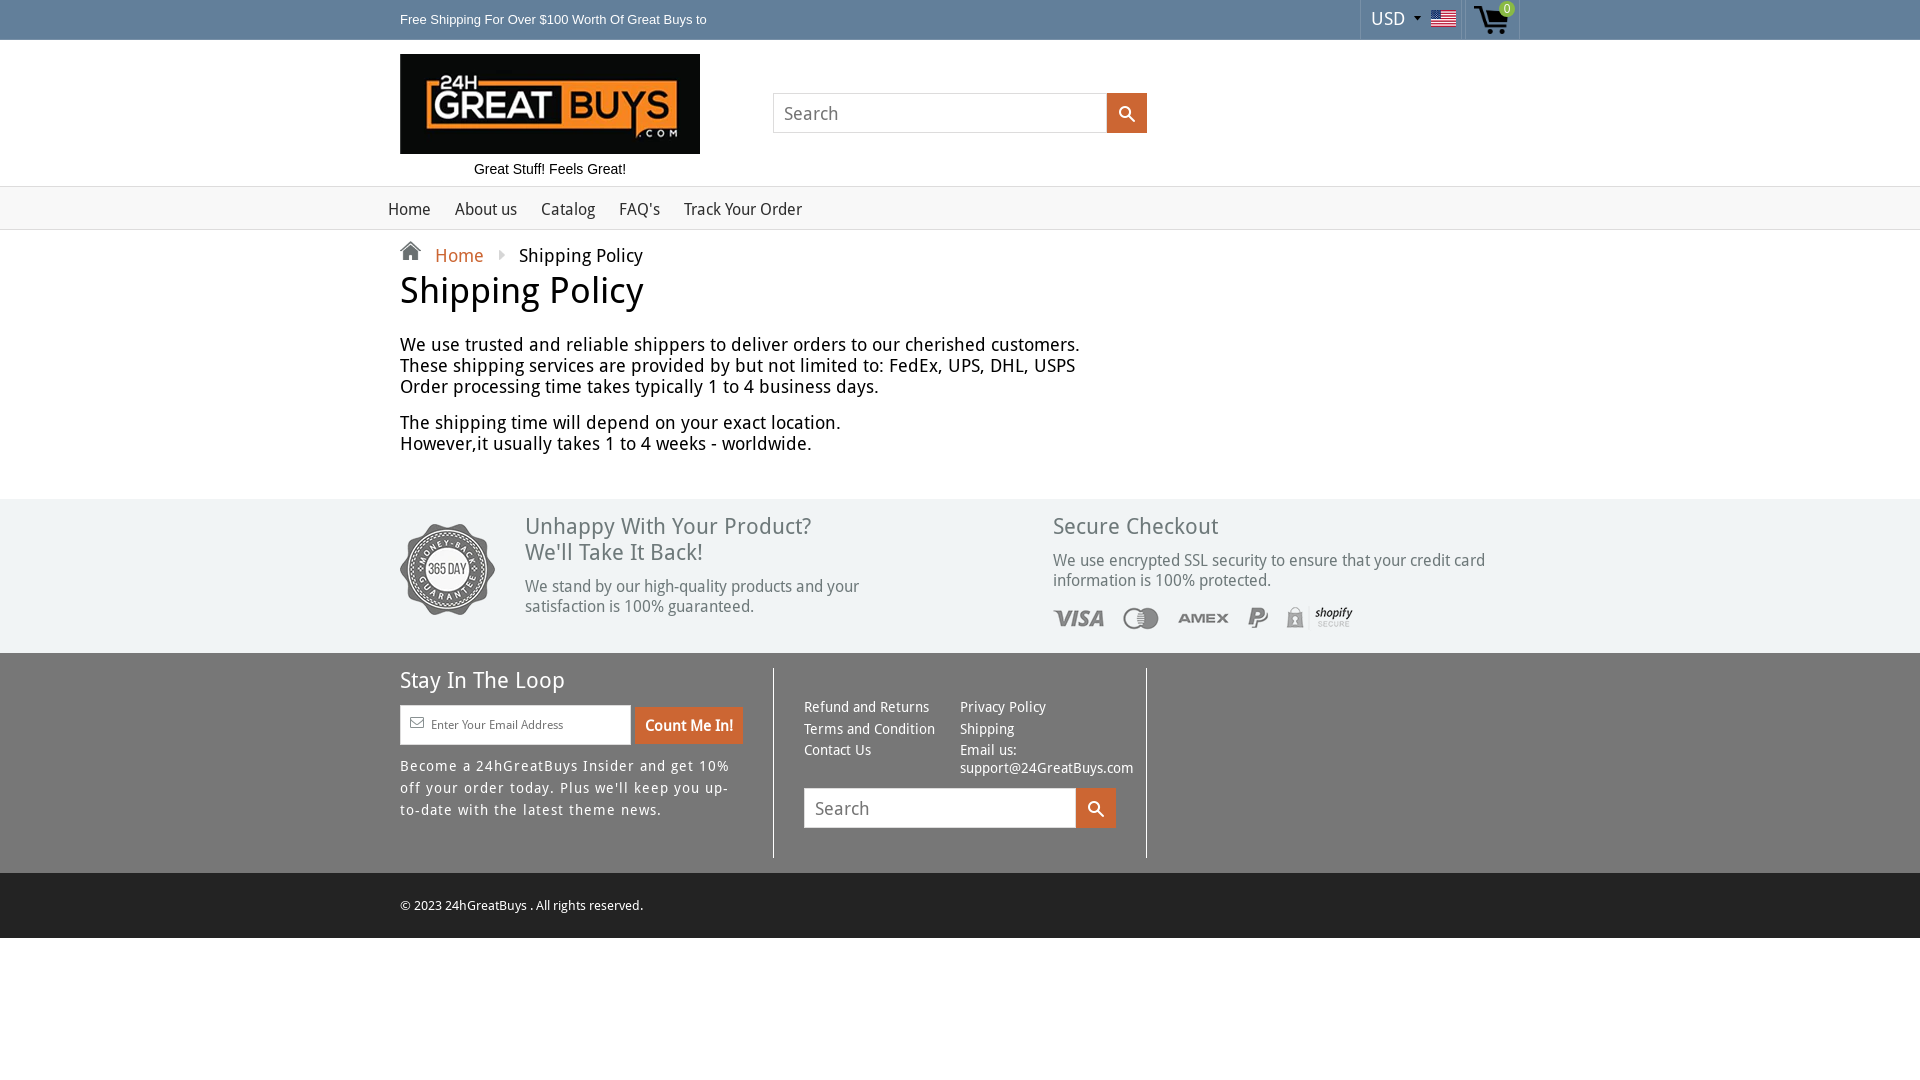 Image resolution: width=1920 pixels, height=1080 pixels. Describe the element at coordinates (640, 204) in the screenshot. I see `FAQ's` at that location.